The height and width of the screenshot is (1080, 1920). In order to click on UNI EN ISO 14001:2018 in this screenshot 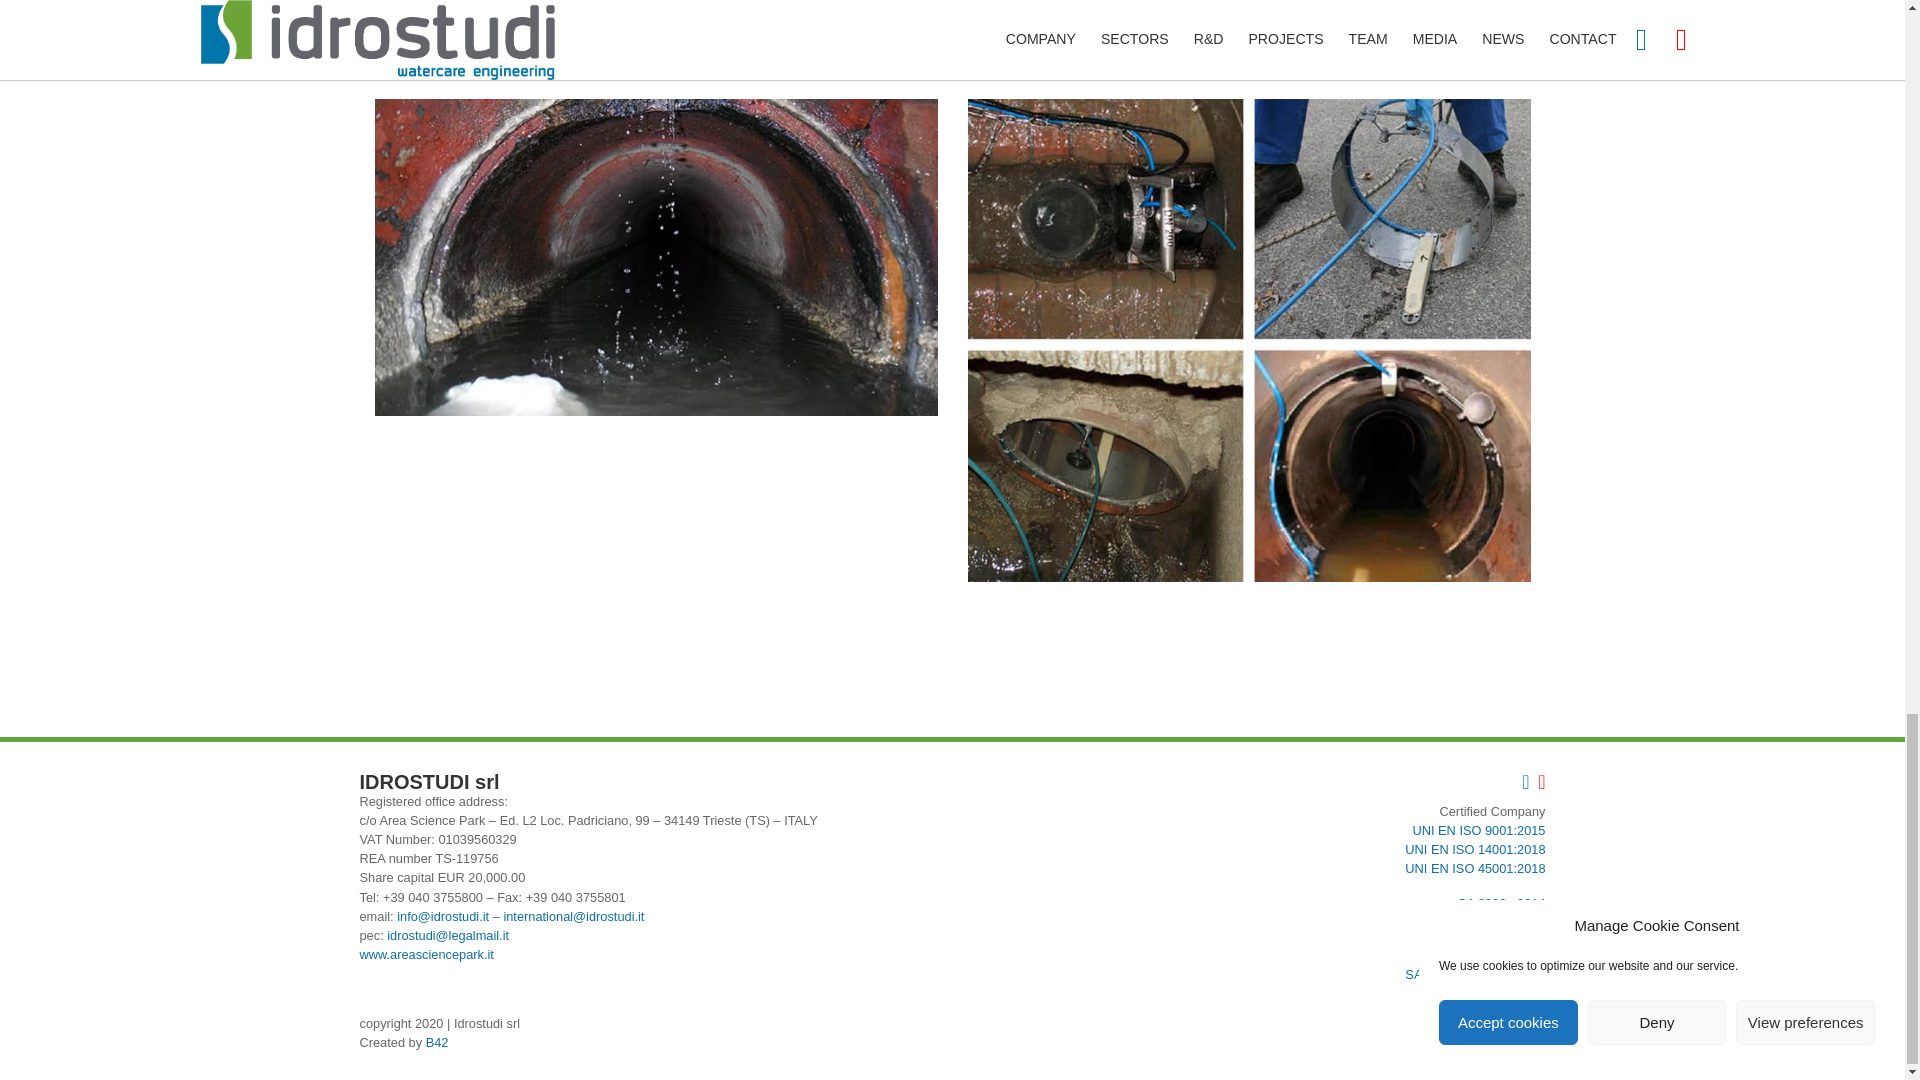, I will do `click(1475, 850)`.